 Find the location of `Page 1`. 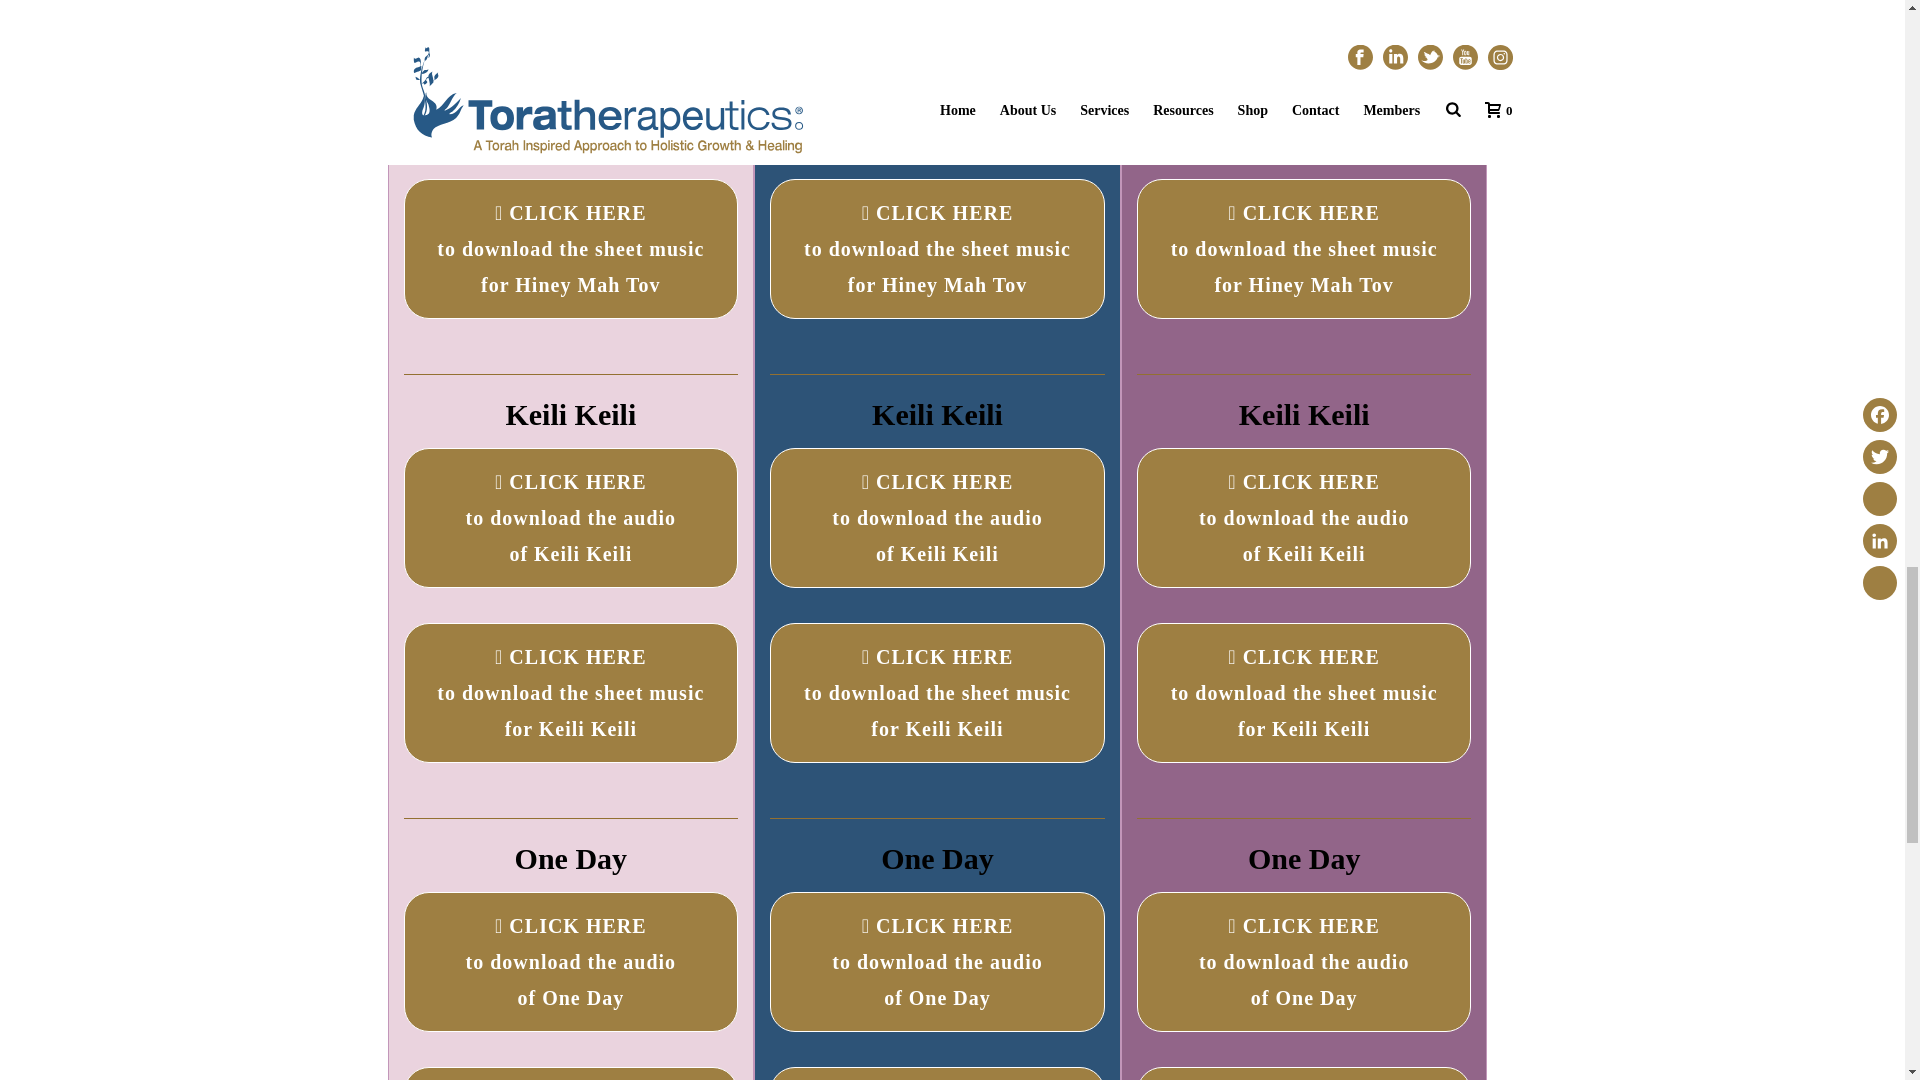

Page 1 is located at coordinates (937, 414).